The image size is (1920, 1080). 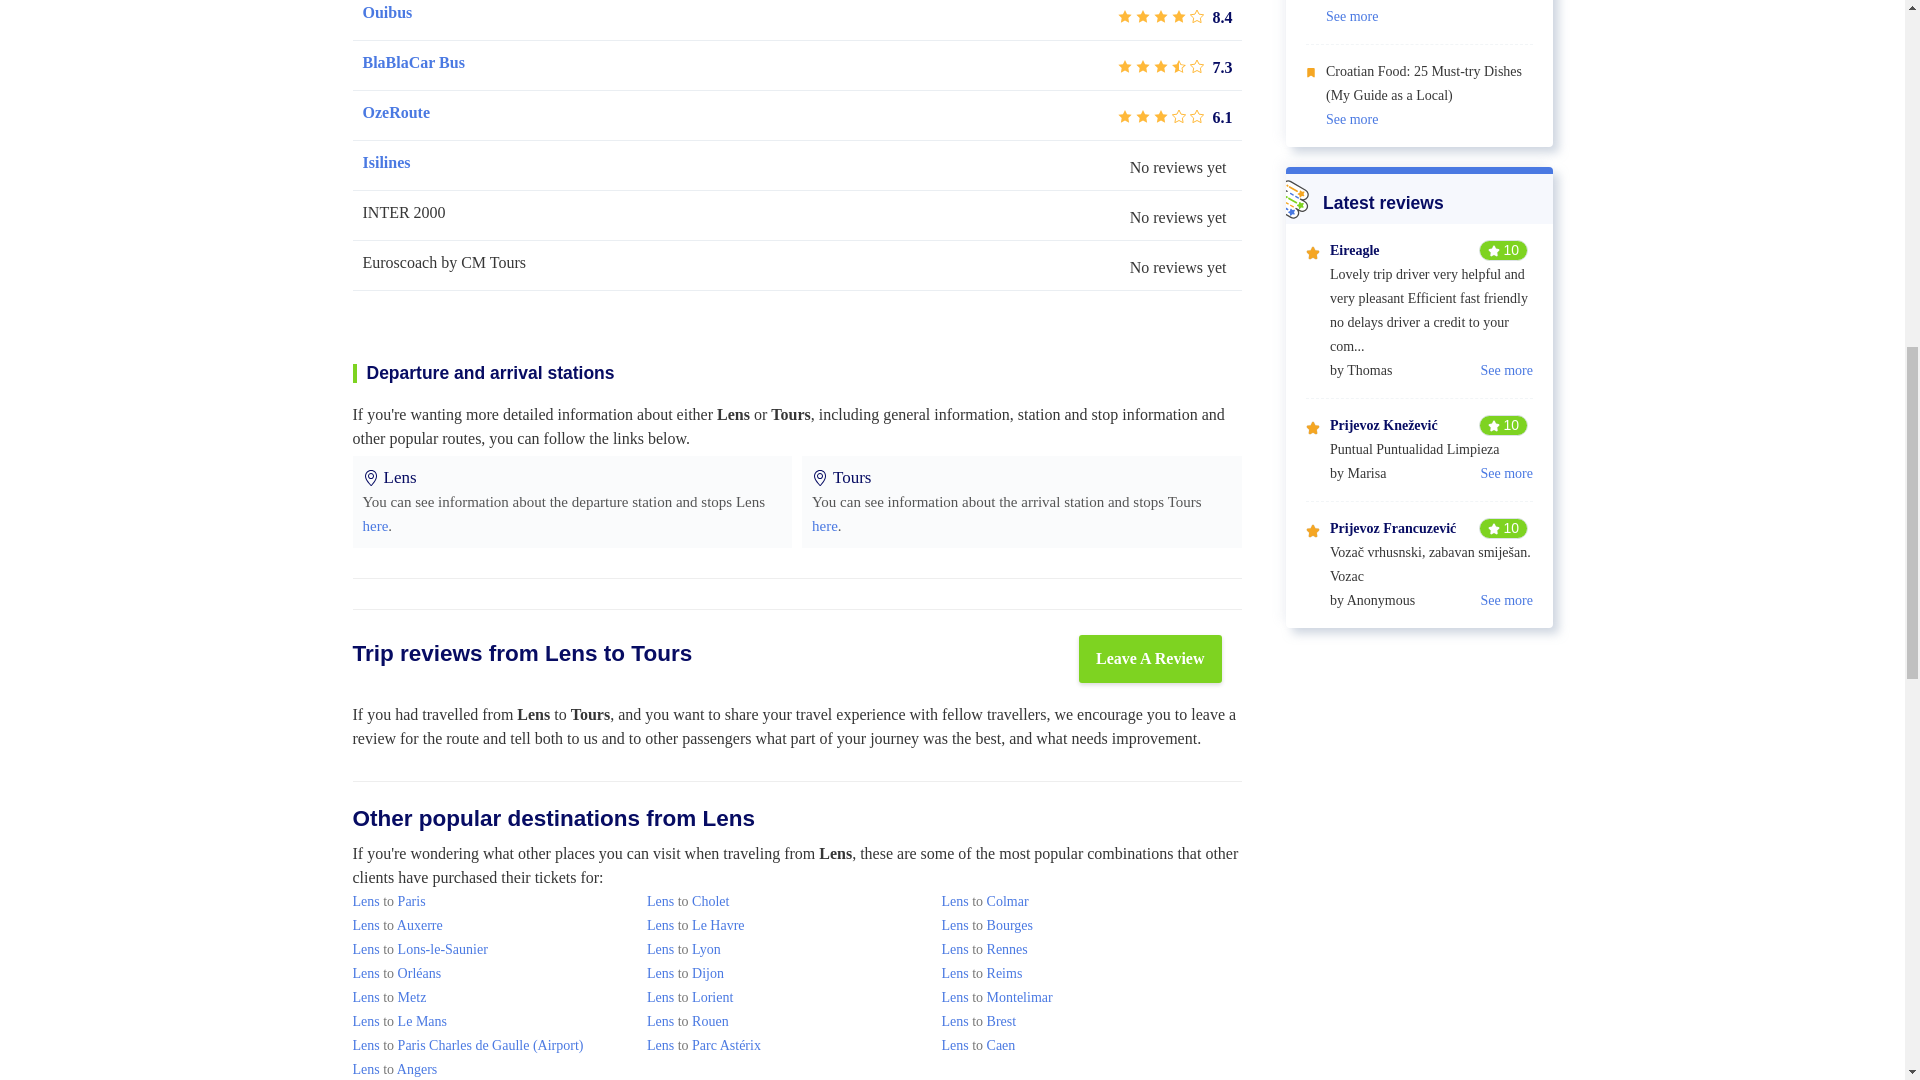 What do you see at coordinates (396, 113) in the screenshot?
I see `OzeRoute` at bounding box center [396, 113].